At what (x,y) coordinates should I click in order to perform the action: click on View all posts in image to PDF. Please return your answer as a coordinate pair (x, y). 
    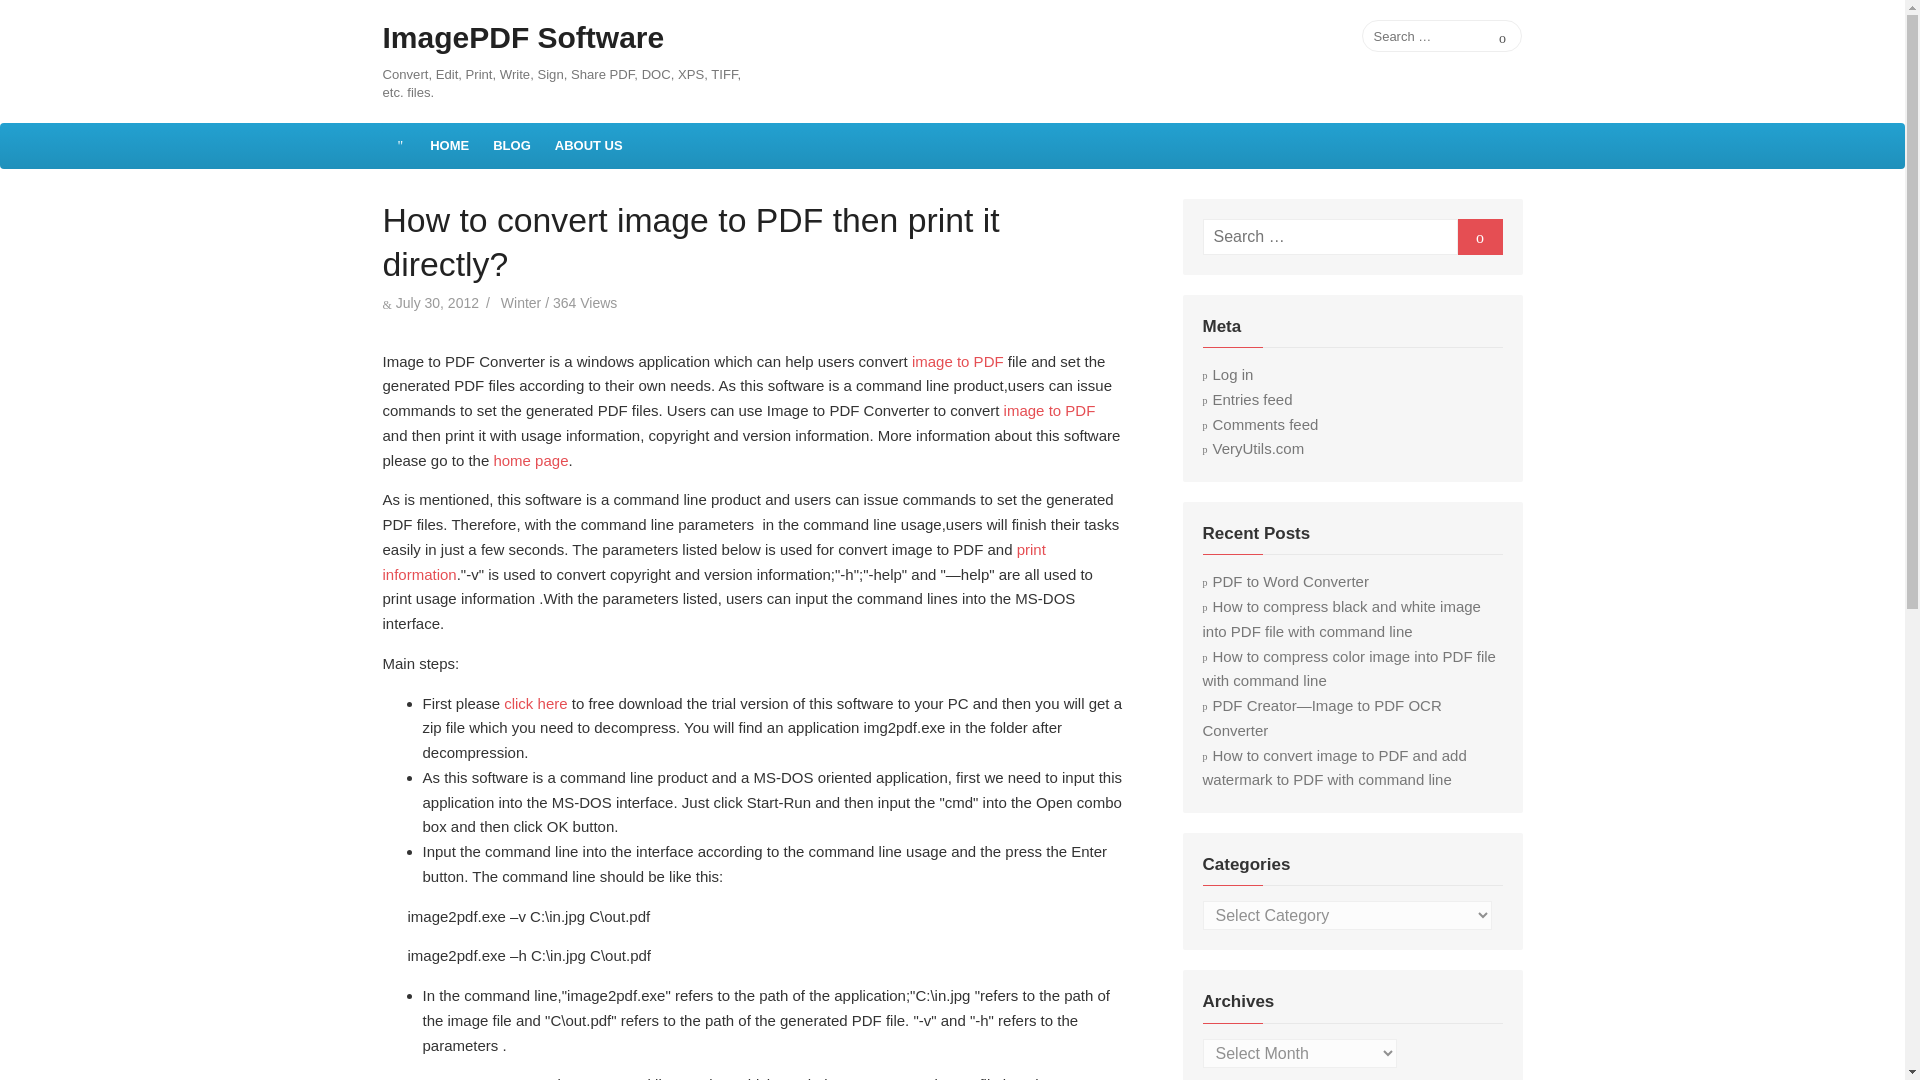
    Looking at the image, I should click on (1050, 410).